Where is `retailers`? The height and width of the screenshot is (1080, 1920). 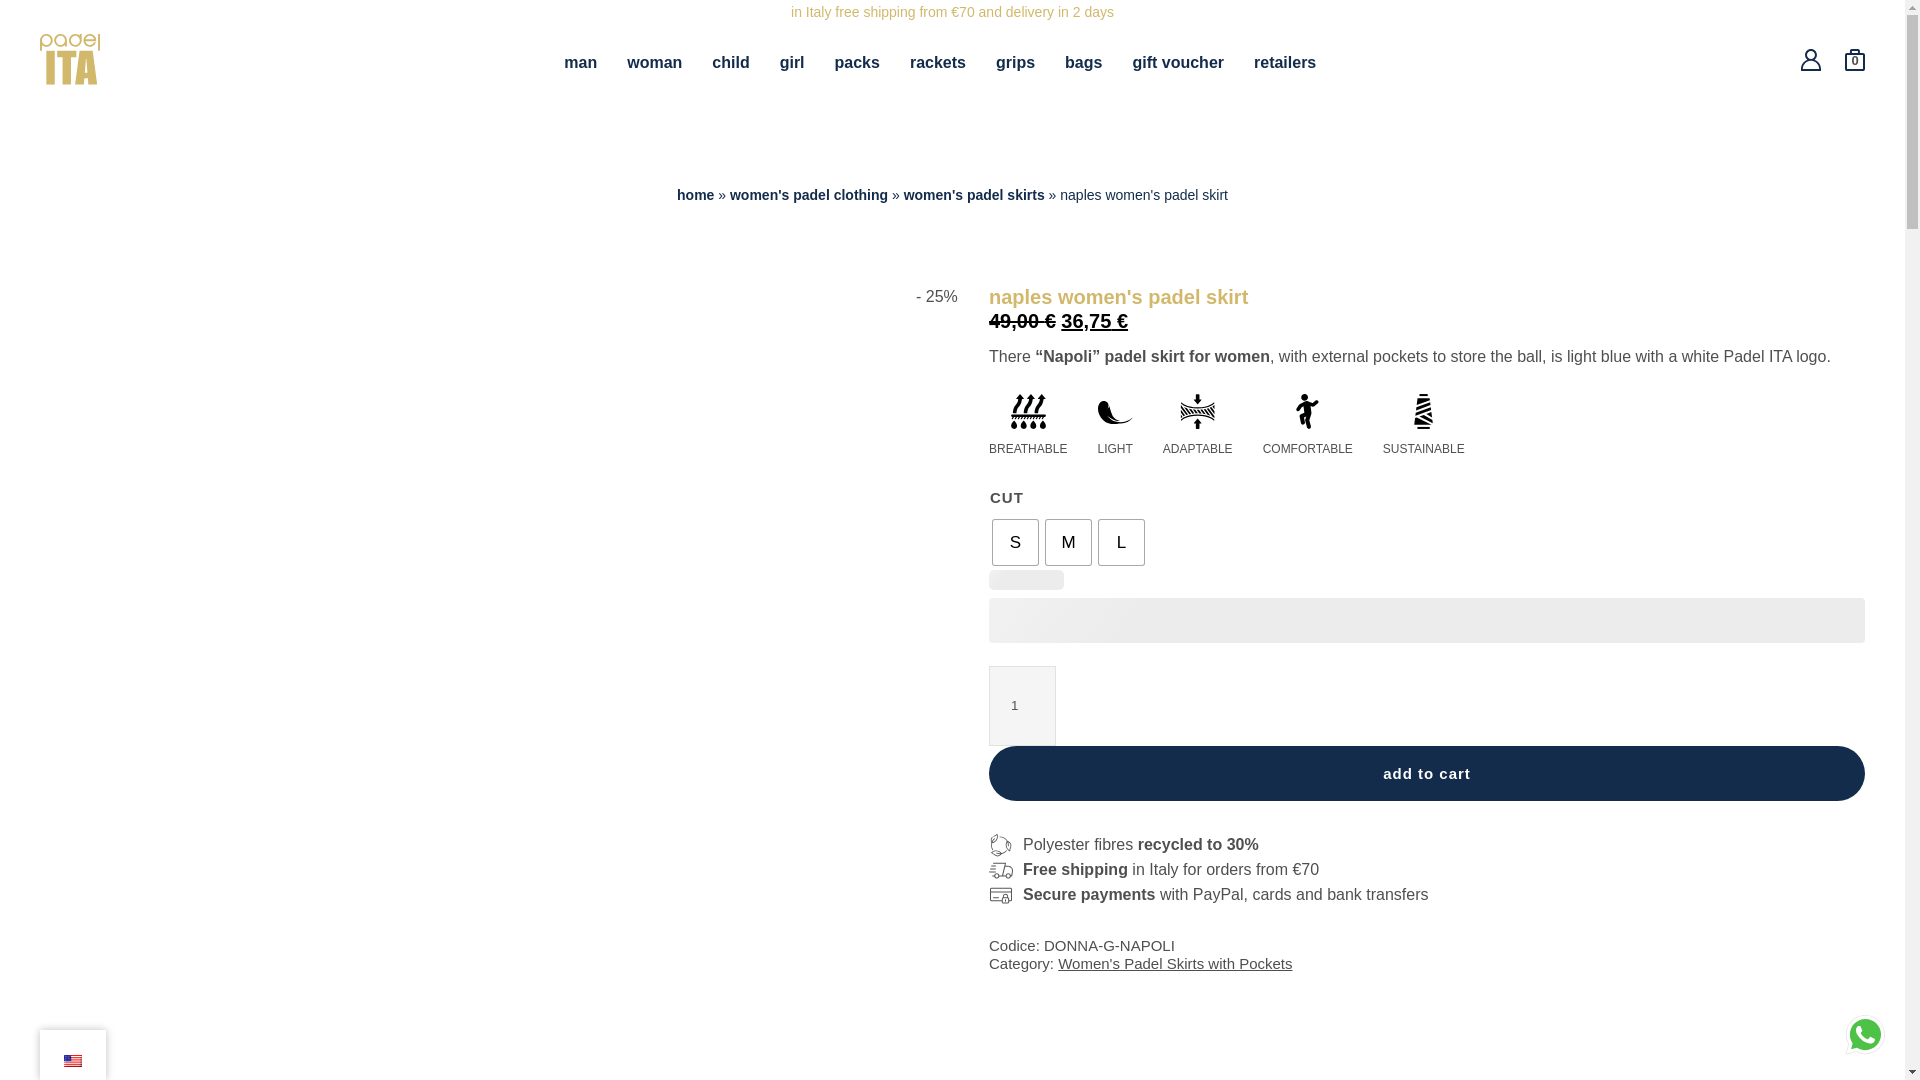 retailers is located at coordinates (1284, 62).